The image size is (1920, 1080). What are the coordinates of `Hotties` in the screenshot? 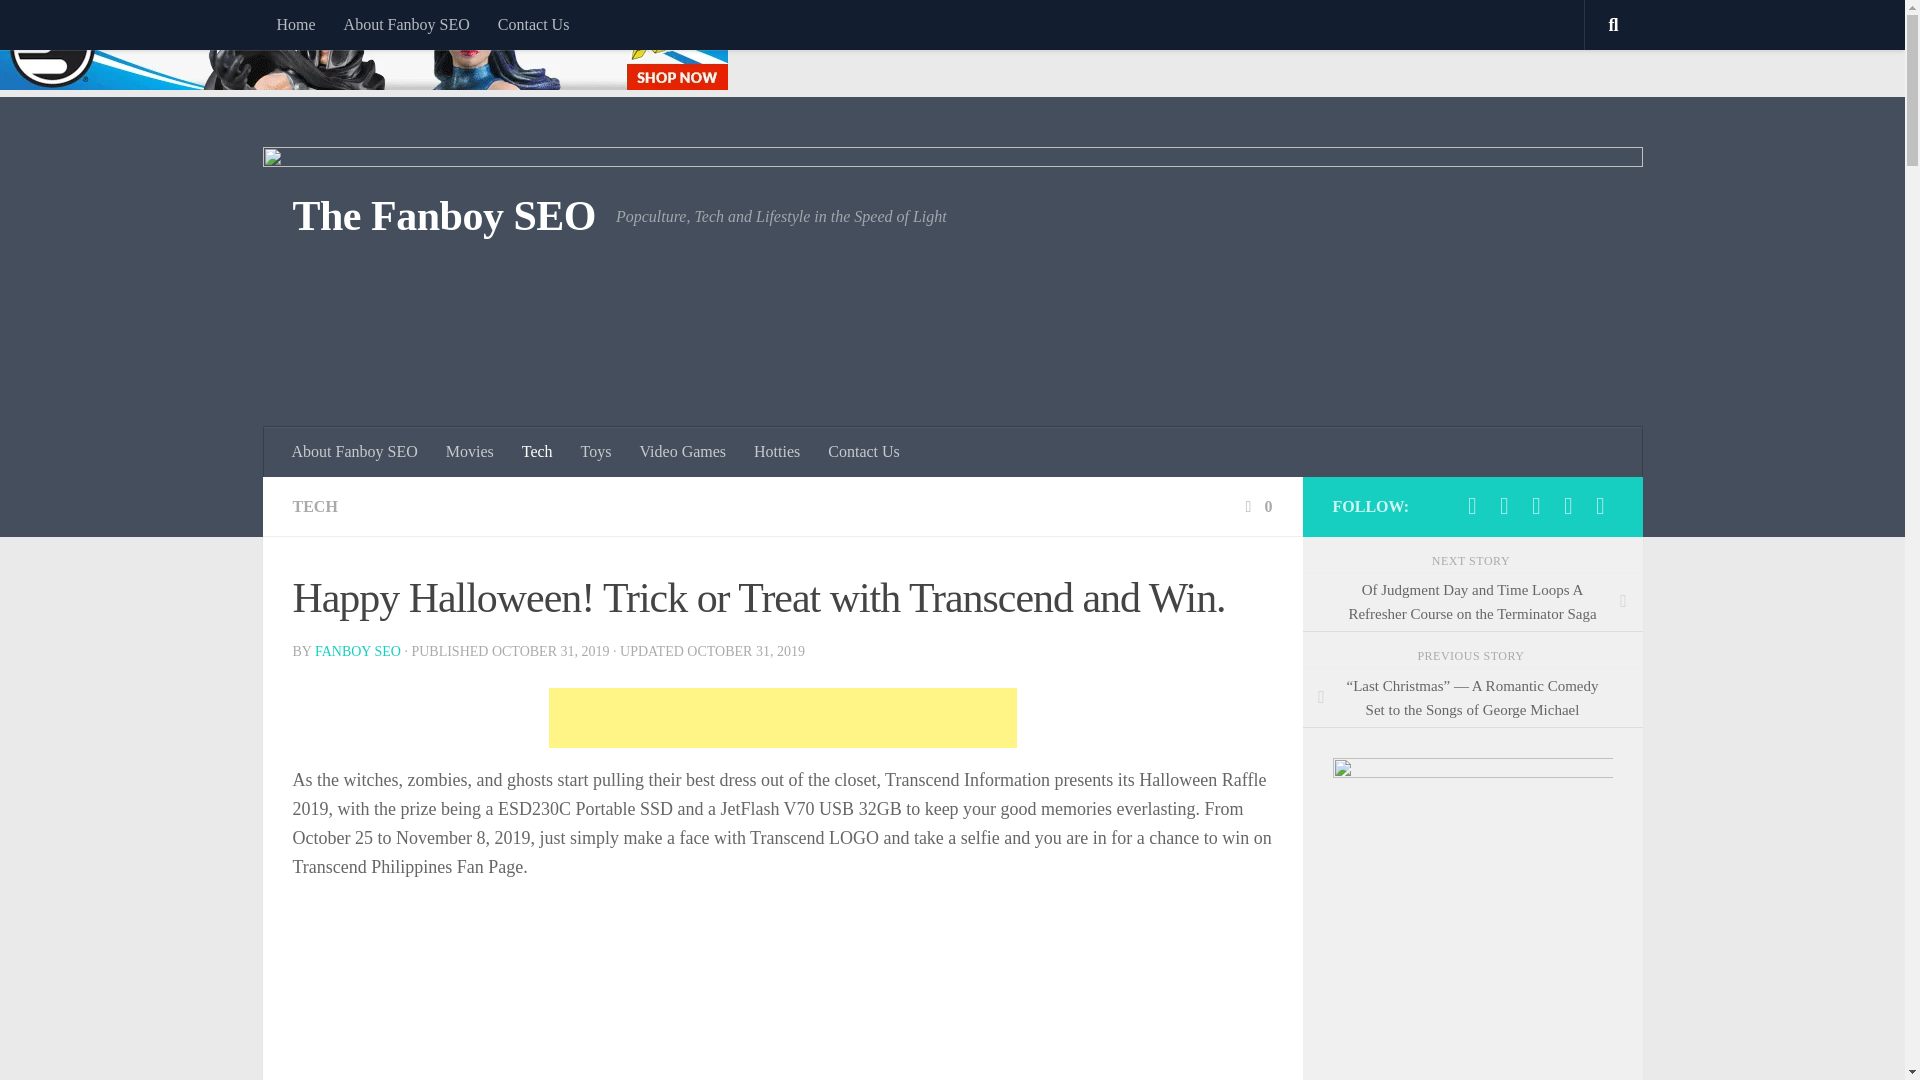 It's located at (776, 452).